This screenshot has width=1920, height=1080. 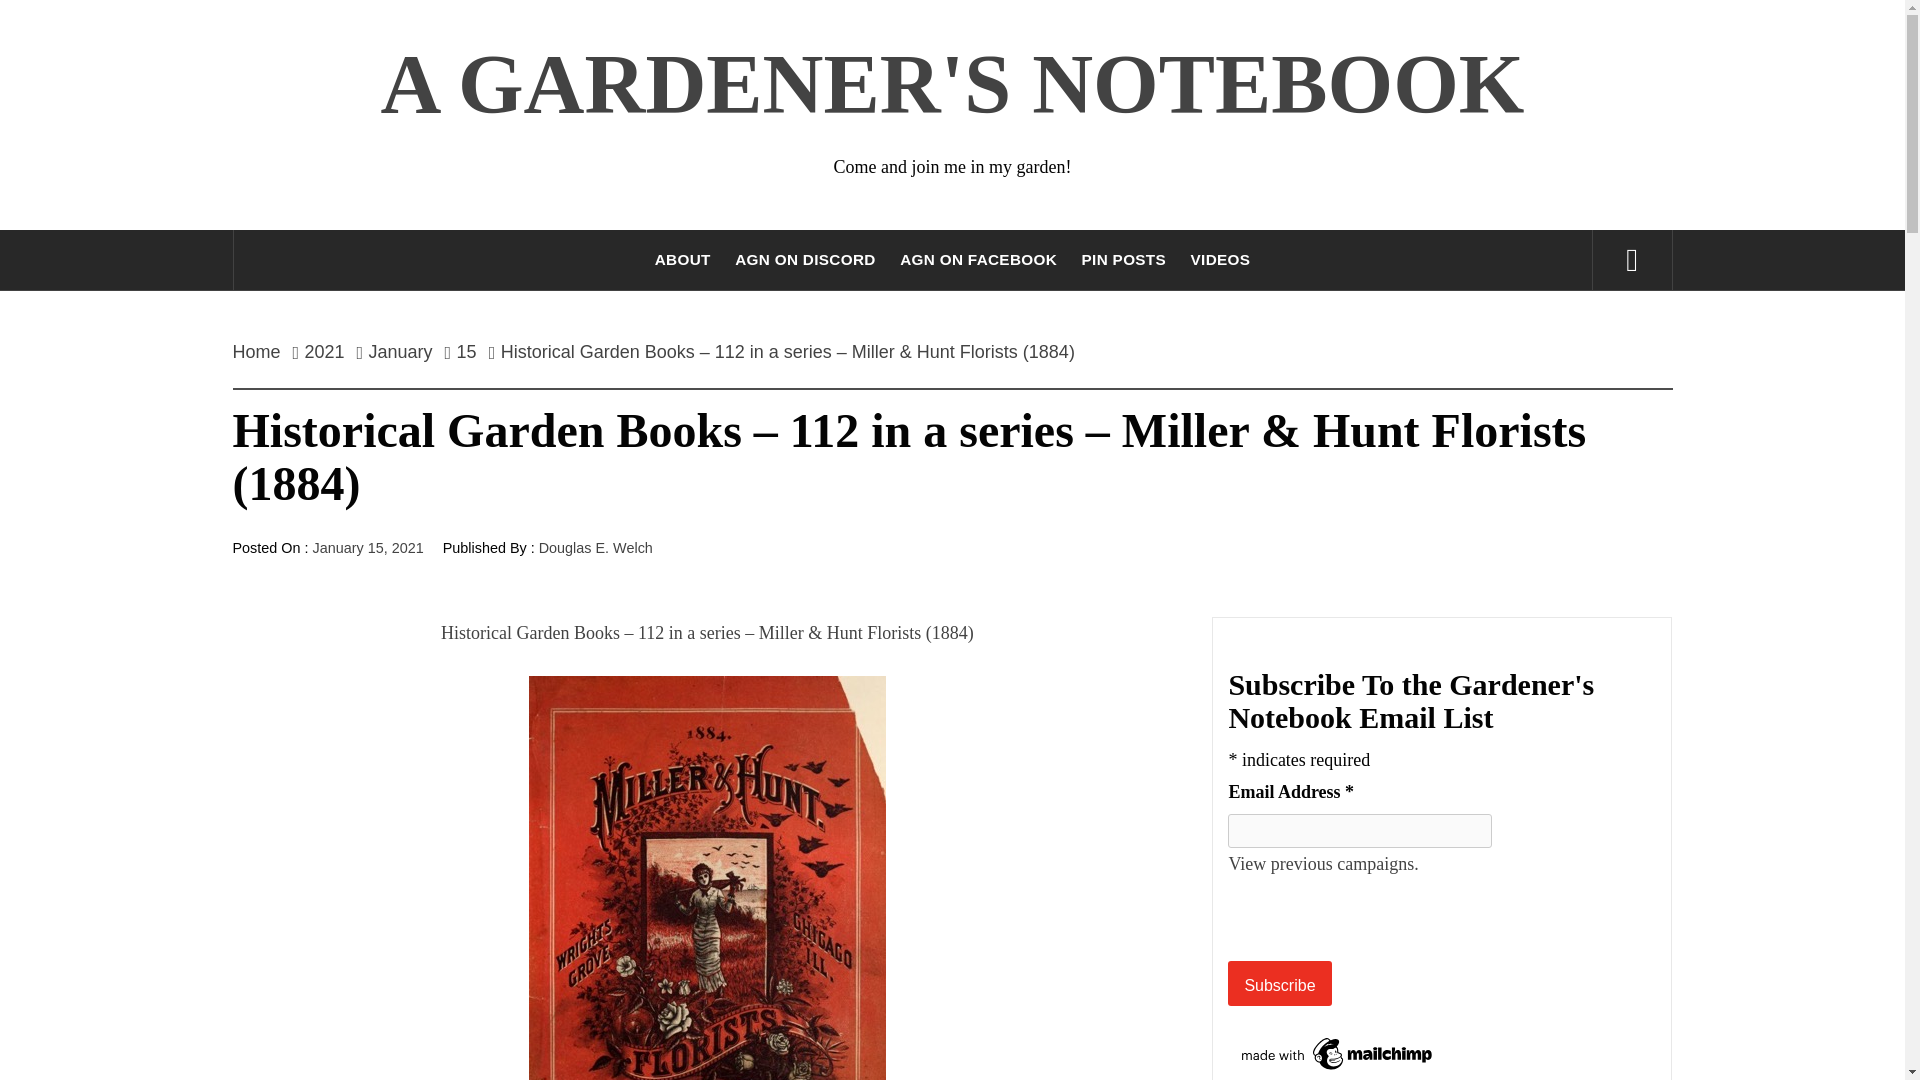 I want to click on Home, so click(x=262, y=352).